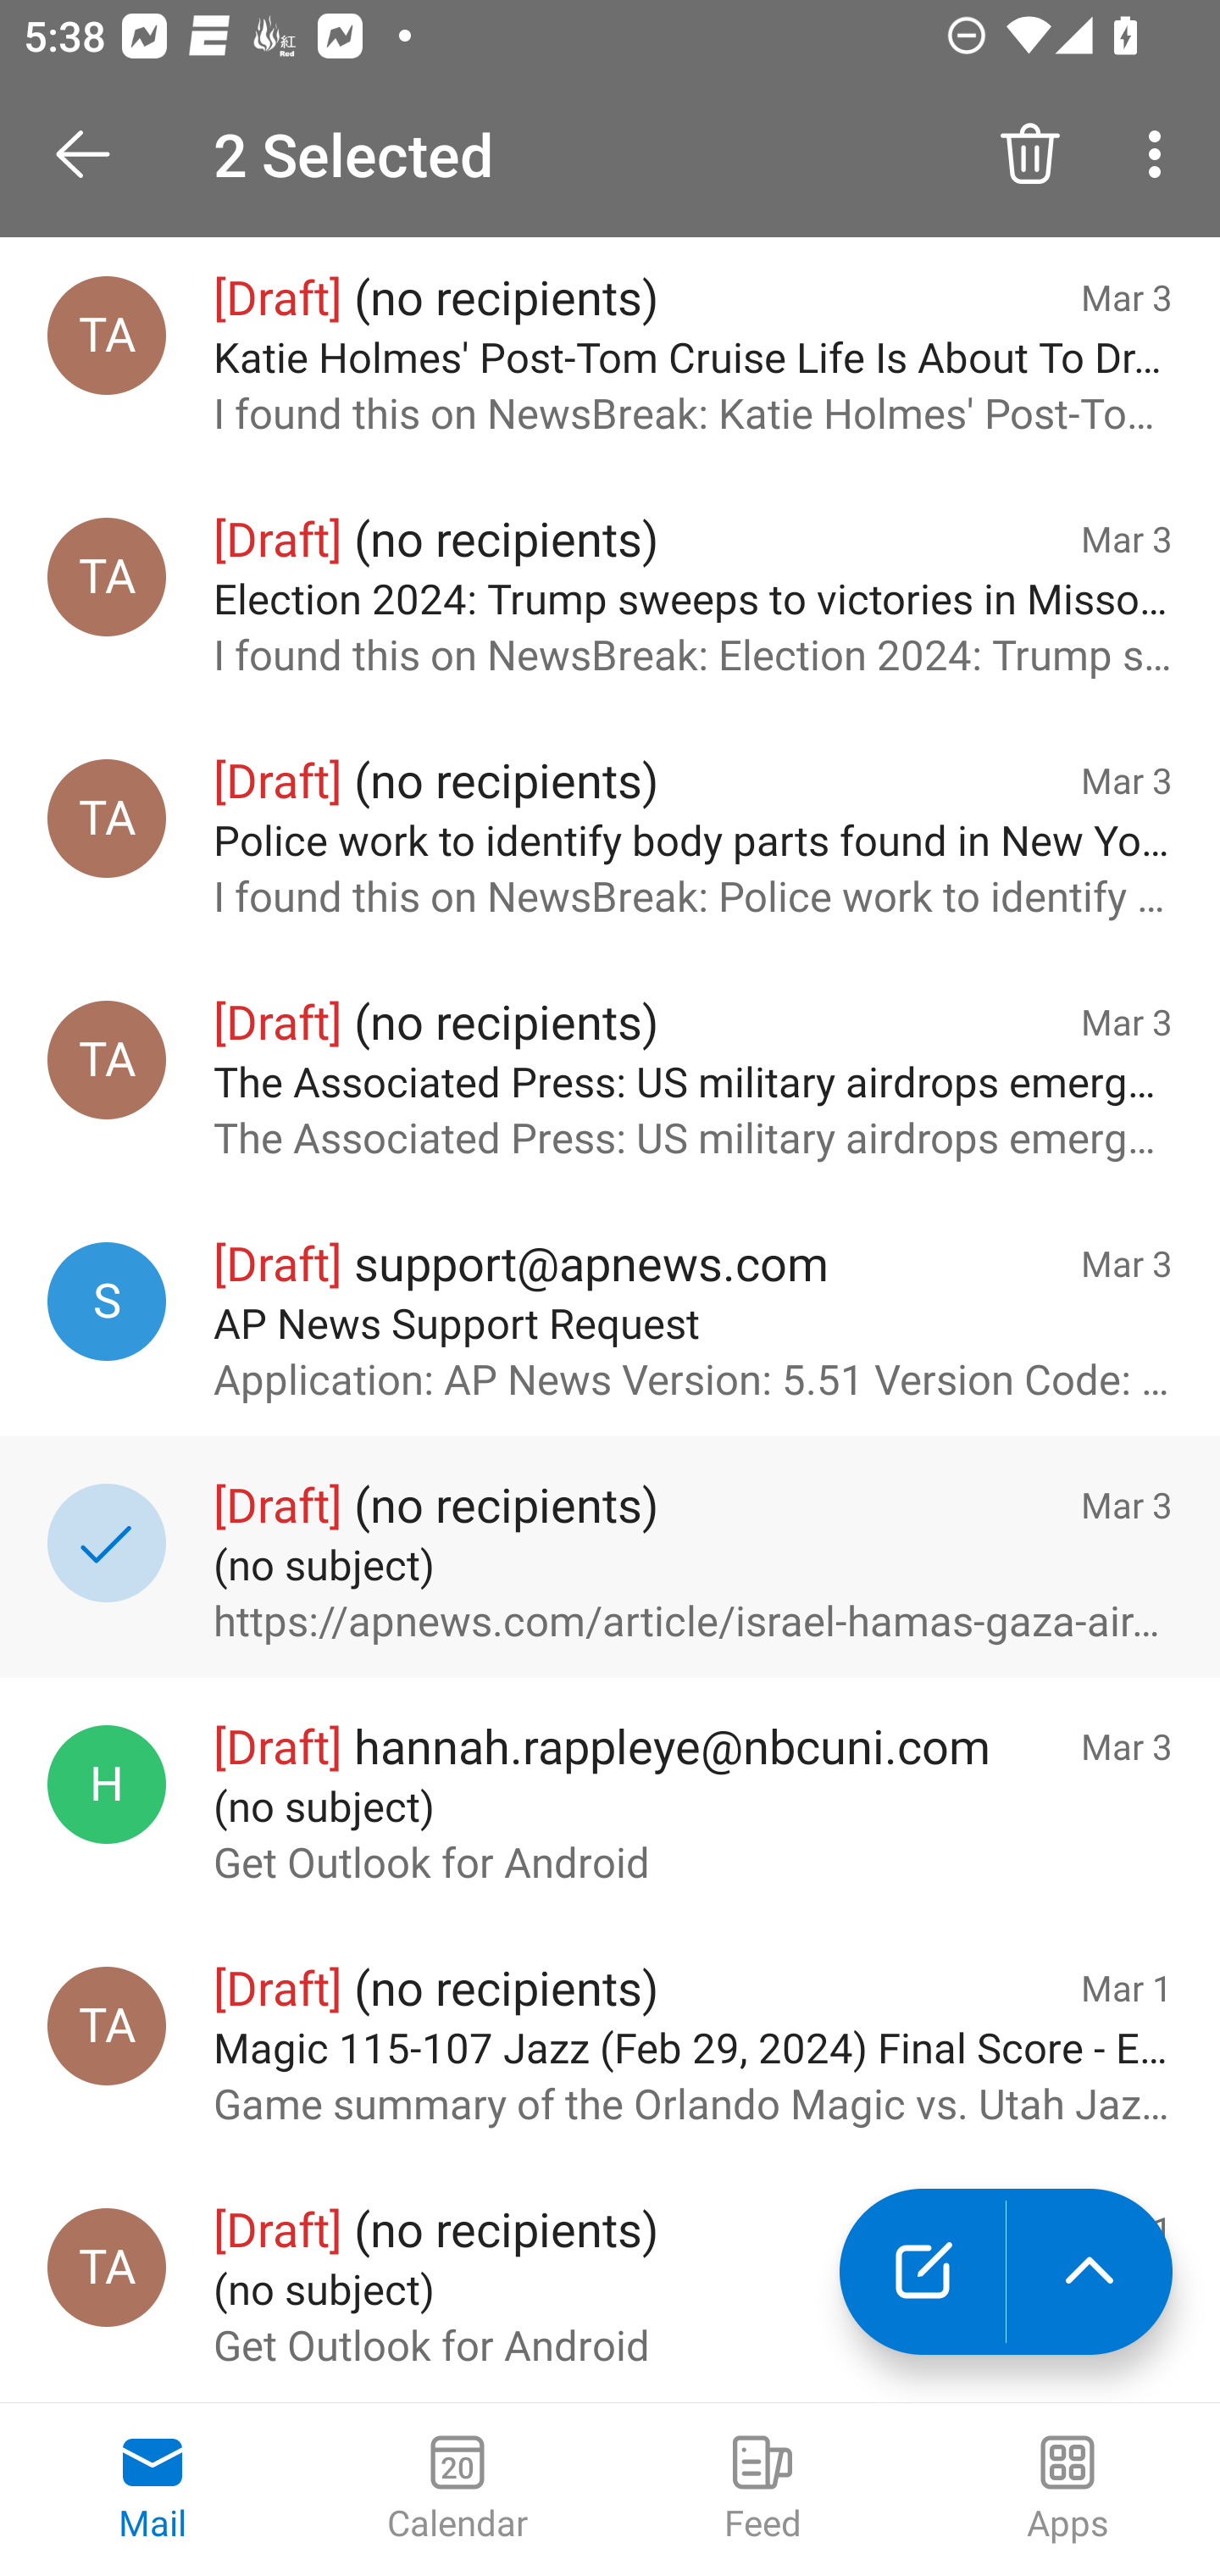  What do you see at coordinates (94, 154) in the screenshot?
I see `Open Navigation Drawer` at bounding box center [94, 154].